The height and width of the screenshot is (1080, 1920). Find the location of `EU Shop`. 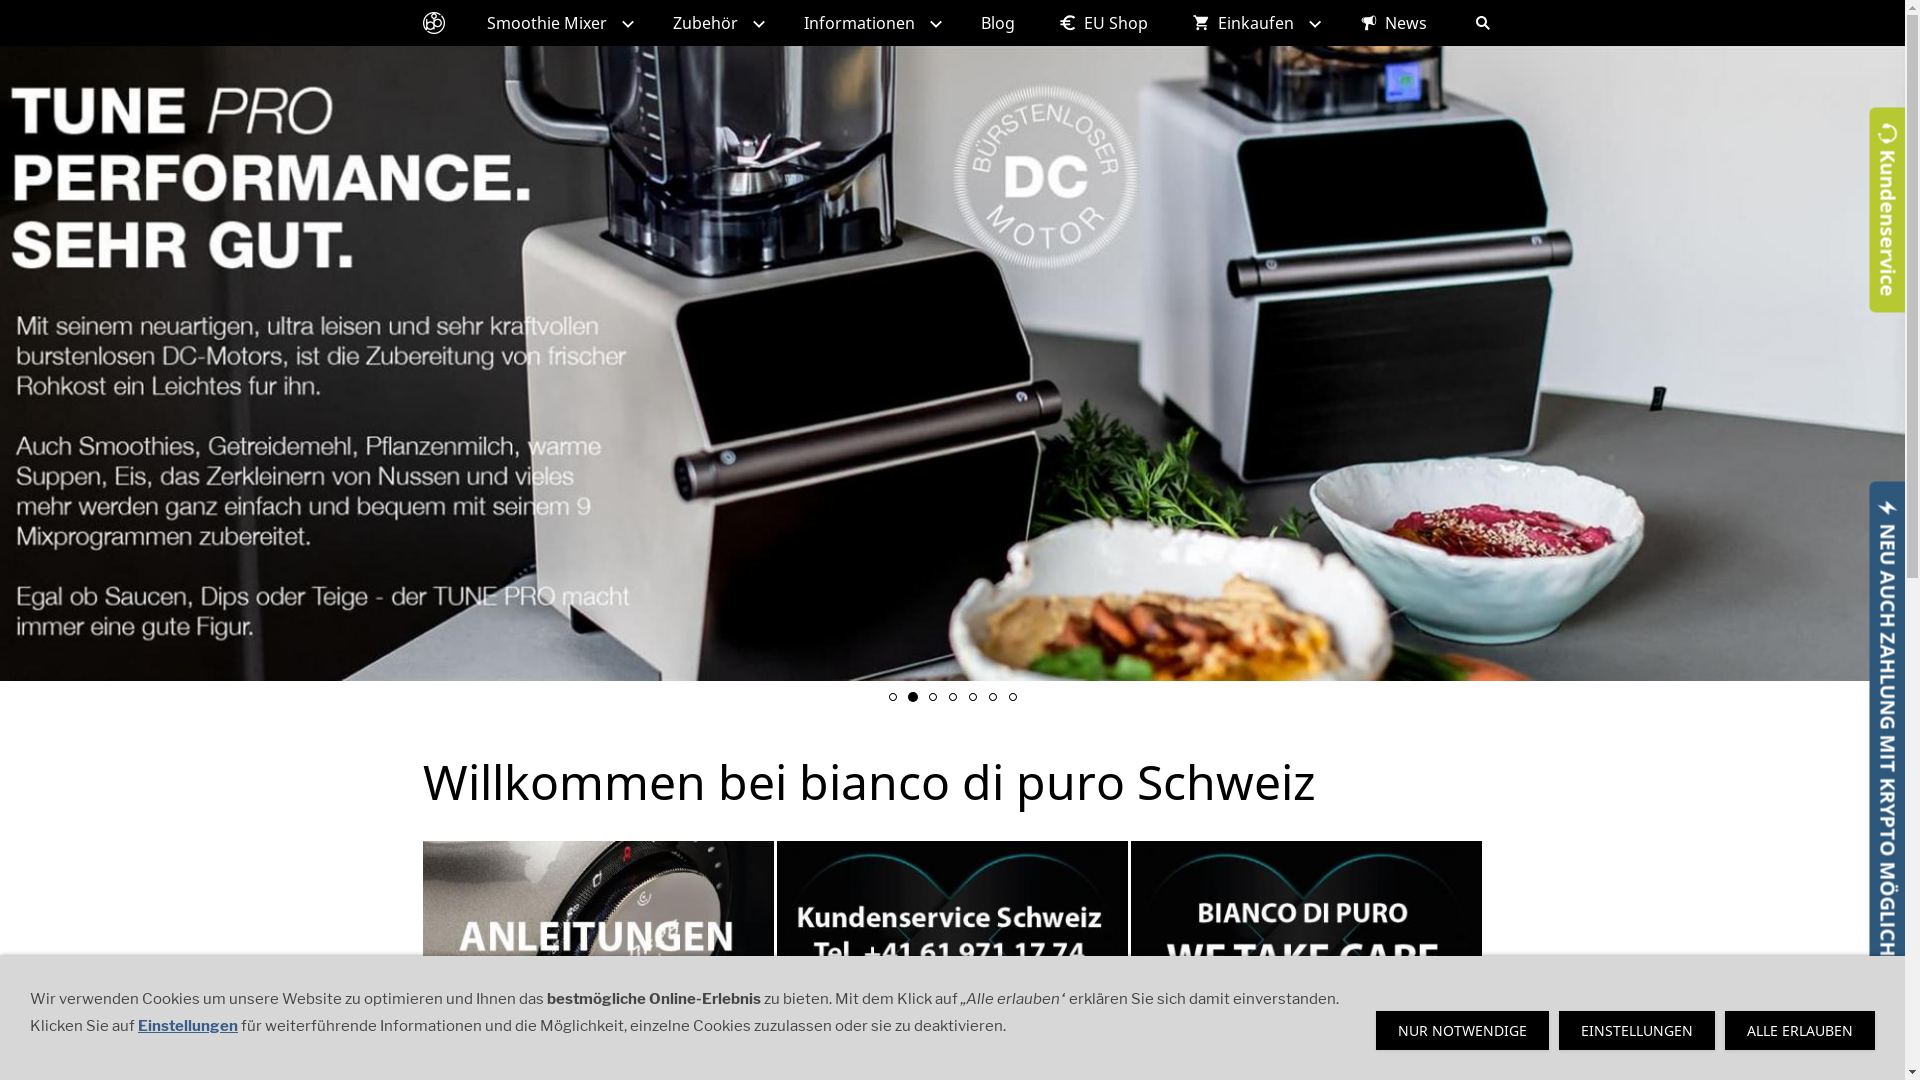

EU Shop is located at coordinates (1103, 23).